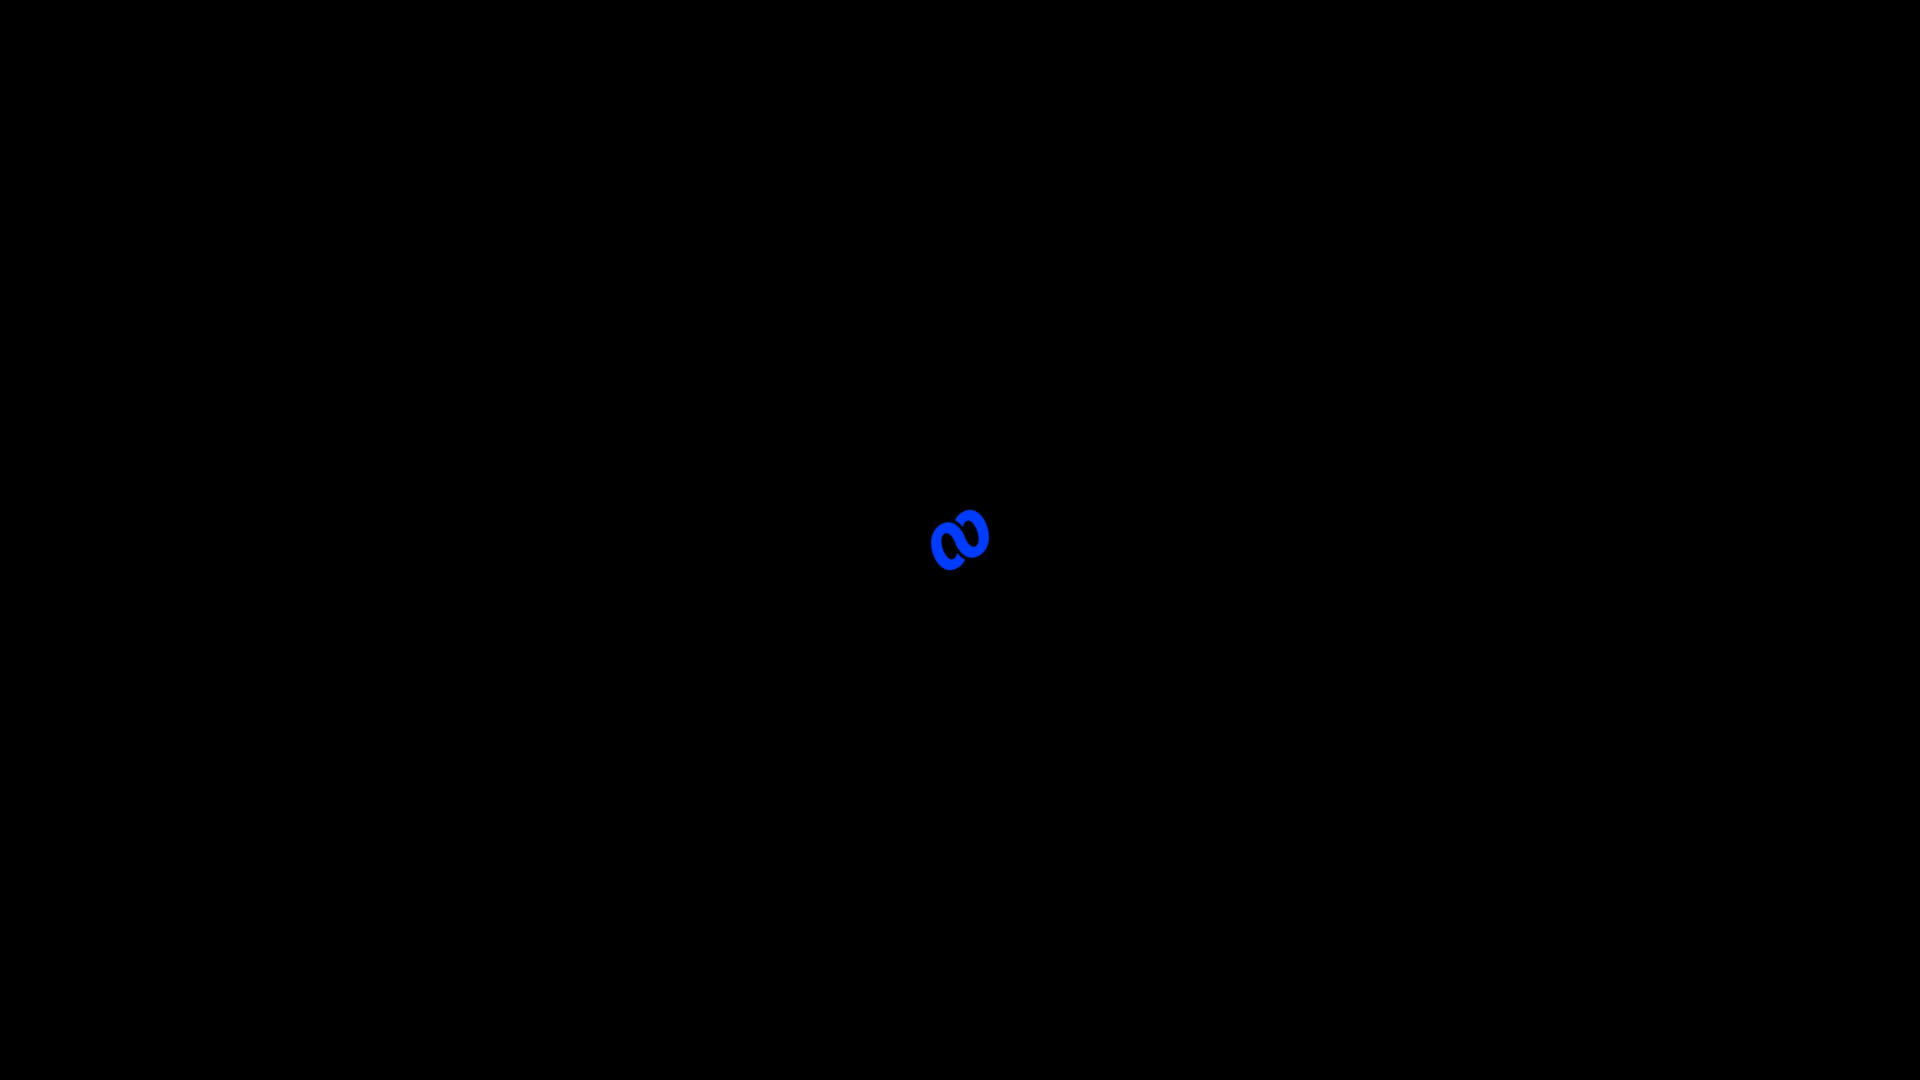 Image resolution: width=1920 pixels, height=1080 pixels. Describe the element at coordinates (446, 1028) in the screenshot. I see `Youtube` at that location.